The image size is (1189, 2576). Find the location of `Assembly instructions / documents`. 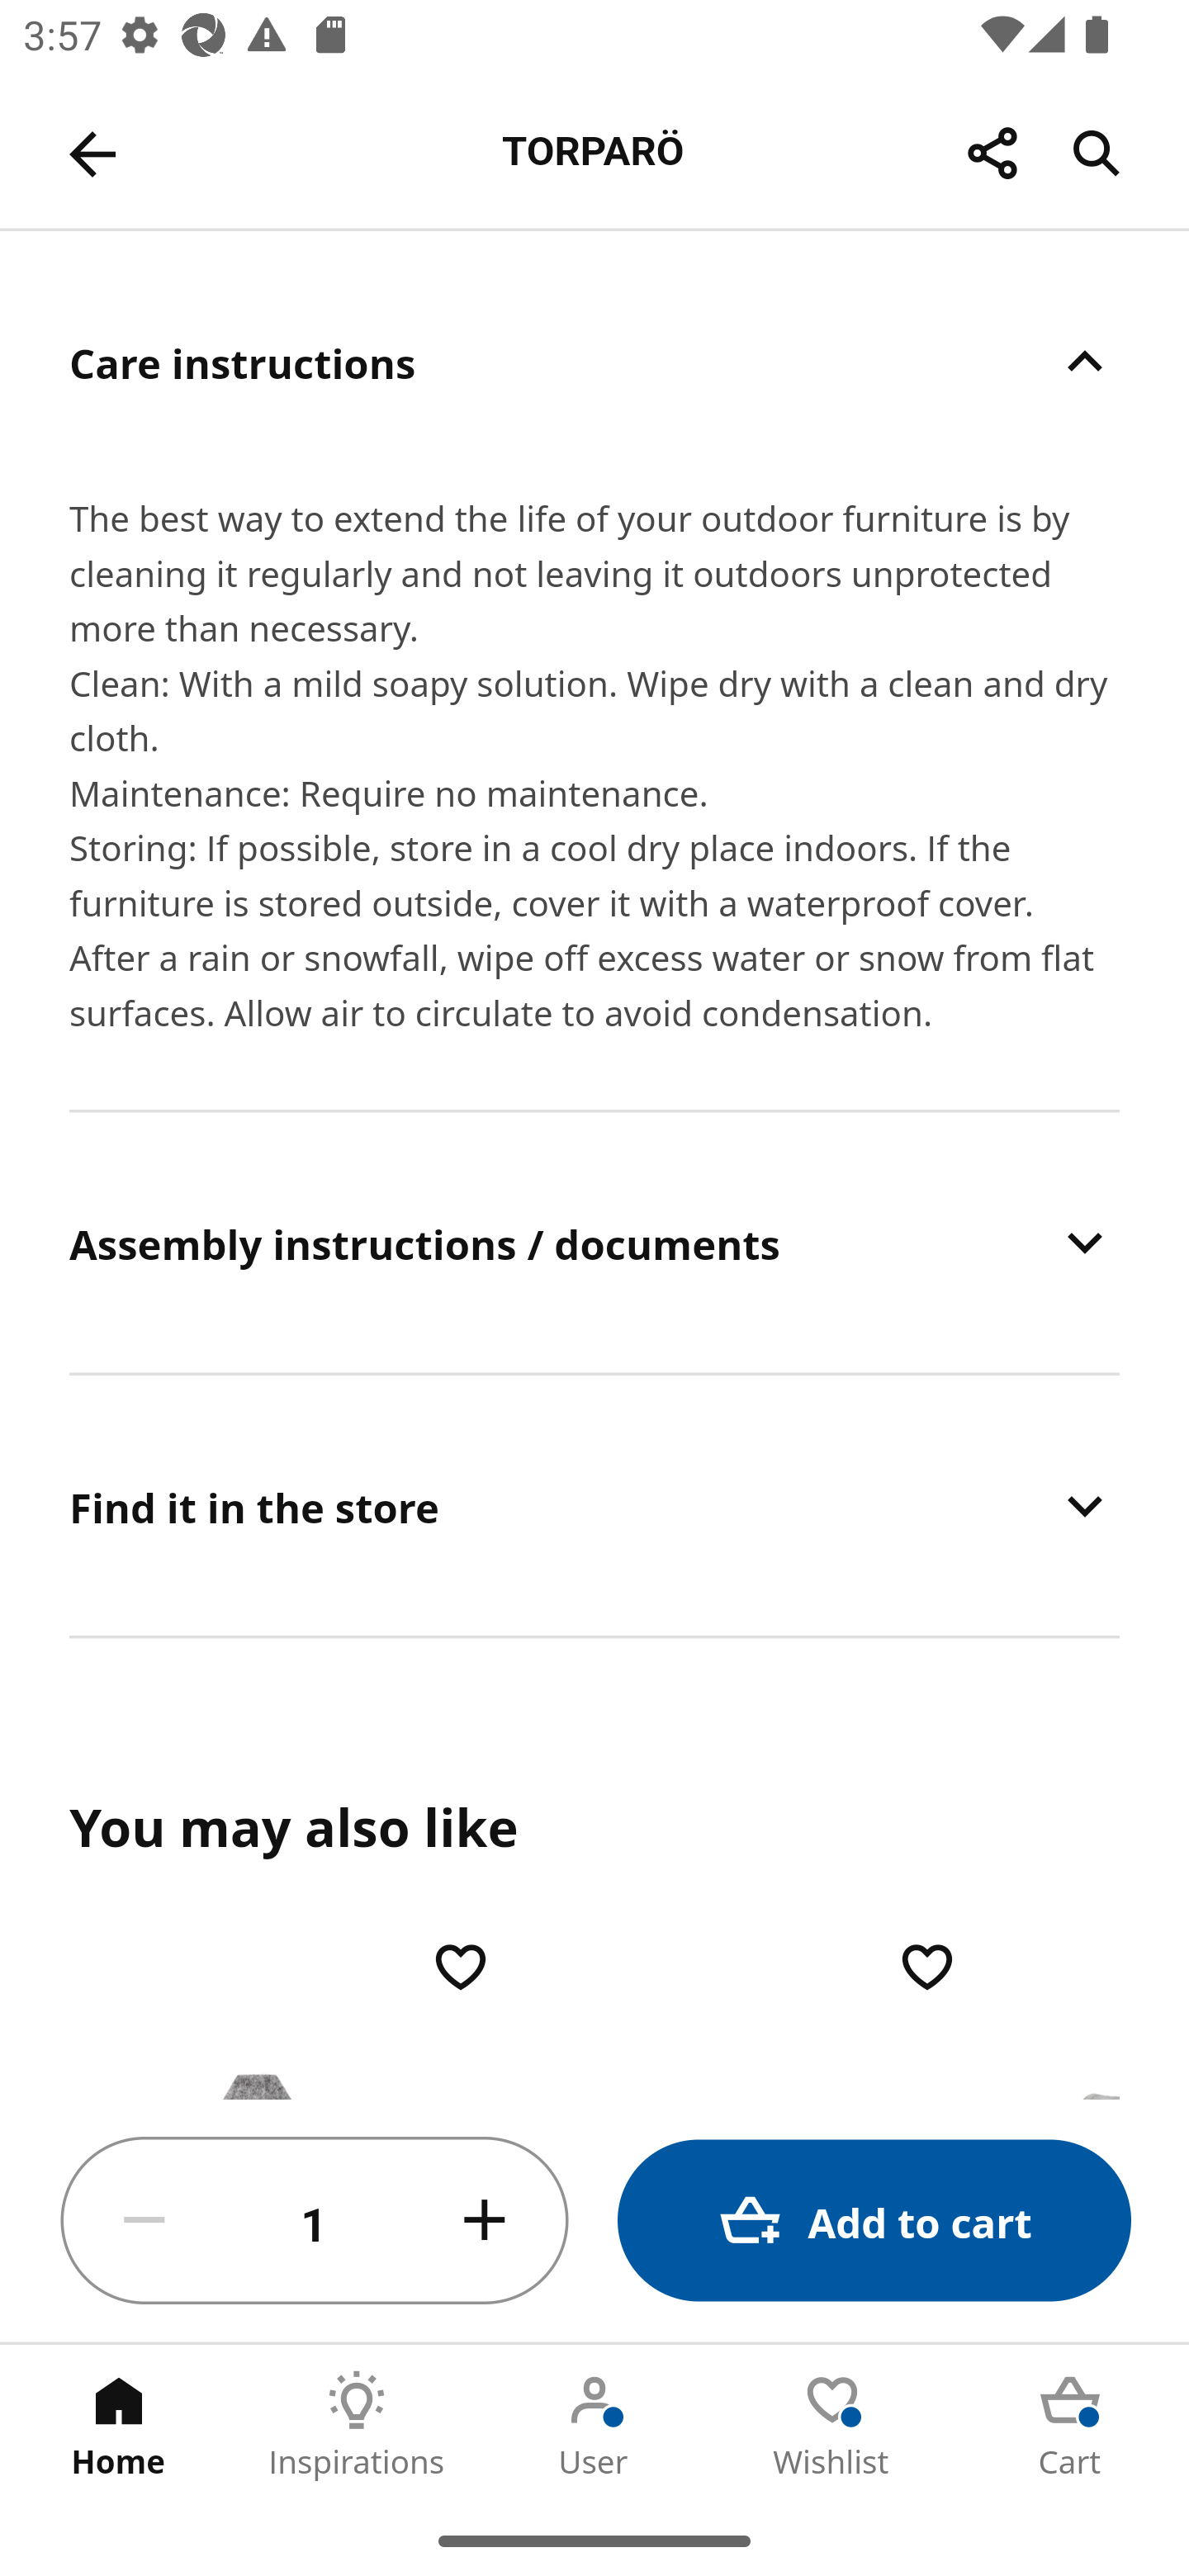

Assembly instructions / documents is located at coordinates (594, 1242).